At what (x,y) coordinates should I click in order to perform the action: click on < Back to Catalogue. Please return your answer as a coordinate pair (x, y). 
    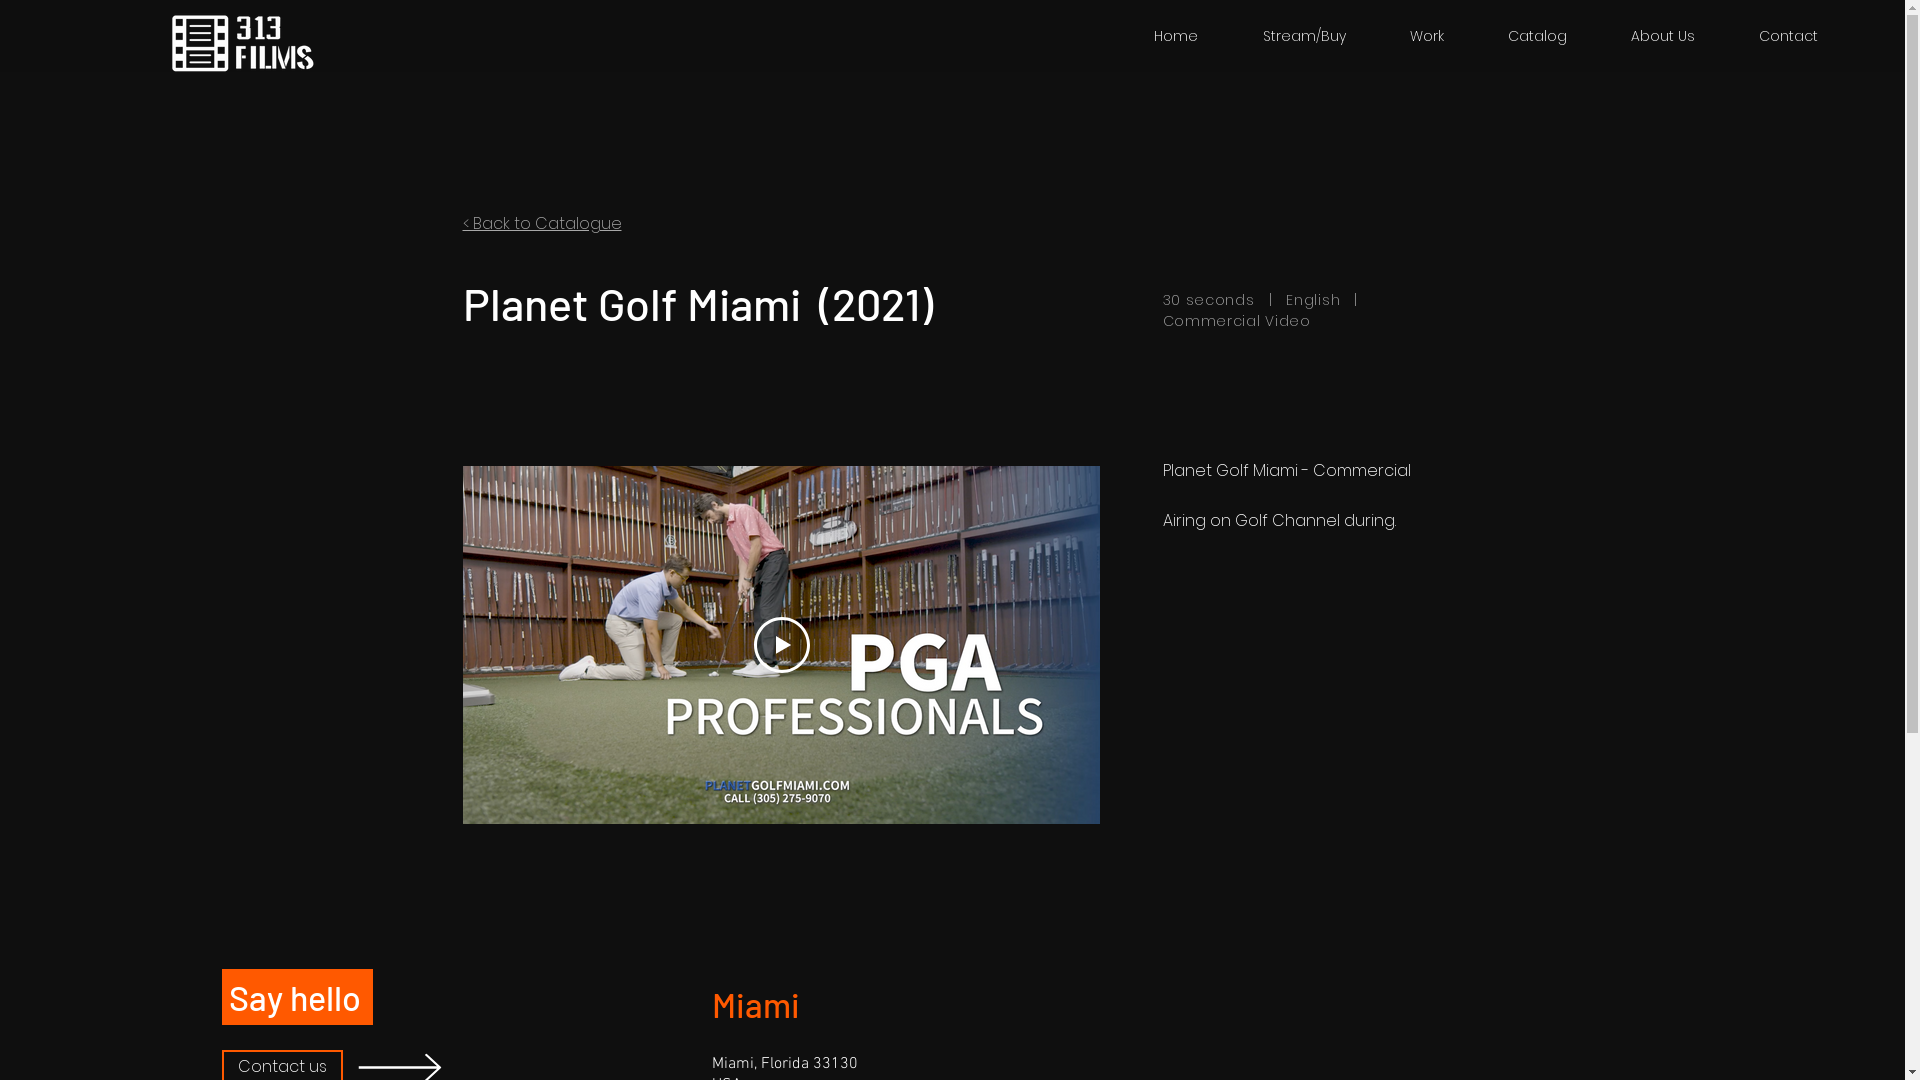
    Looking at the image, I should click on (542, 224).